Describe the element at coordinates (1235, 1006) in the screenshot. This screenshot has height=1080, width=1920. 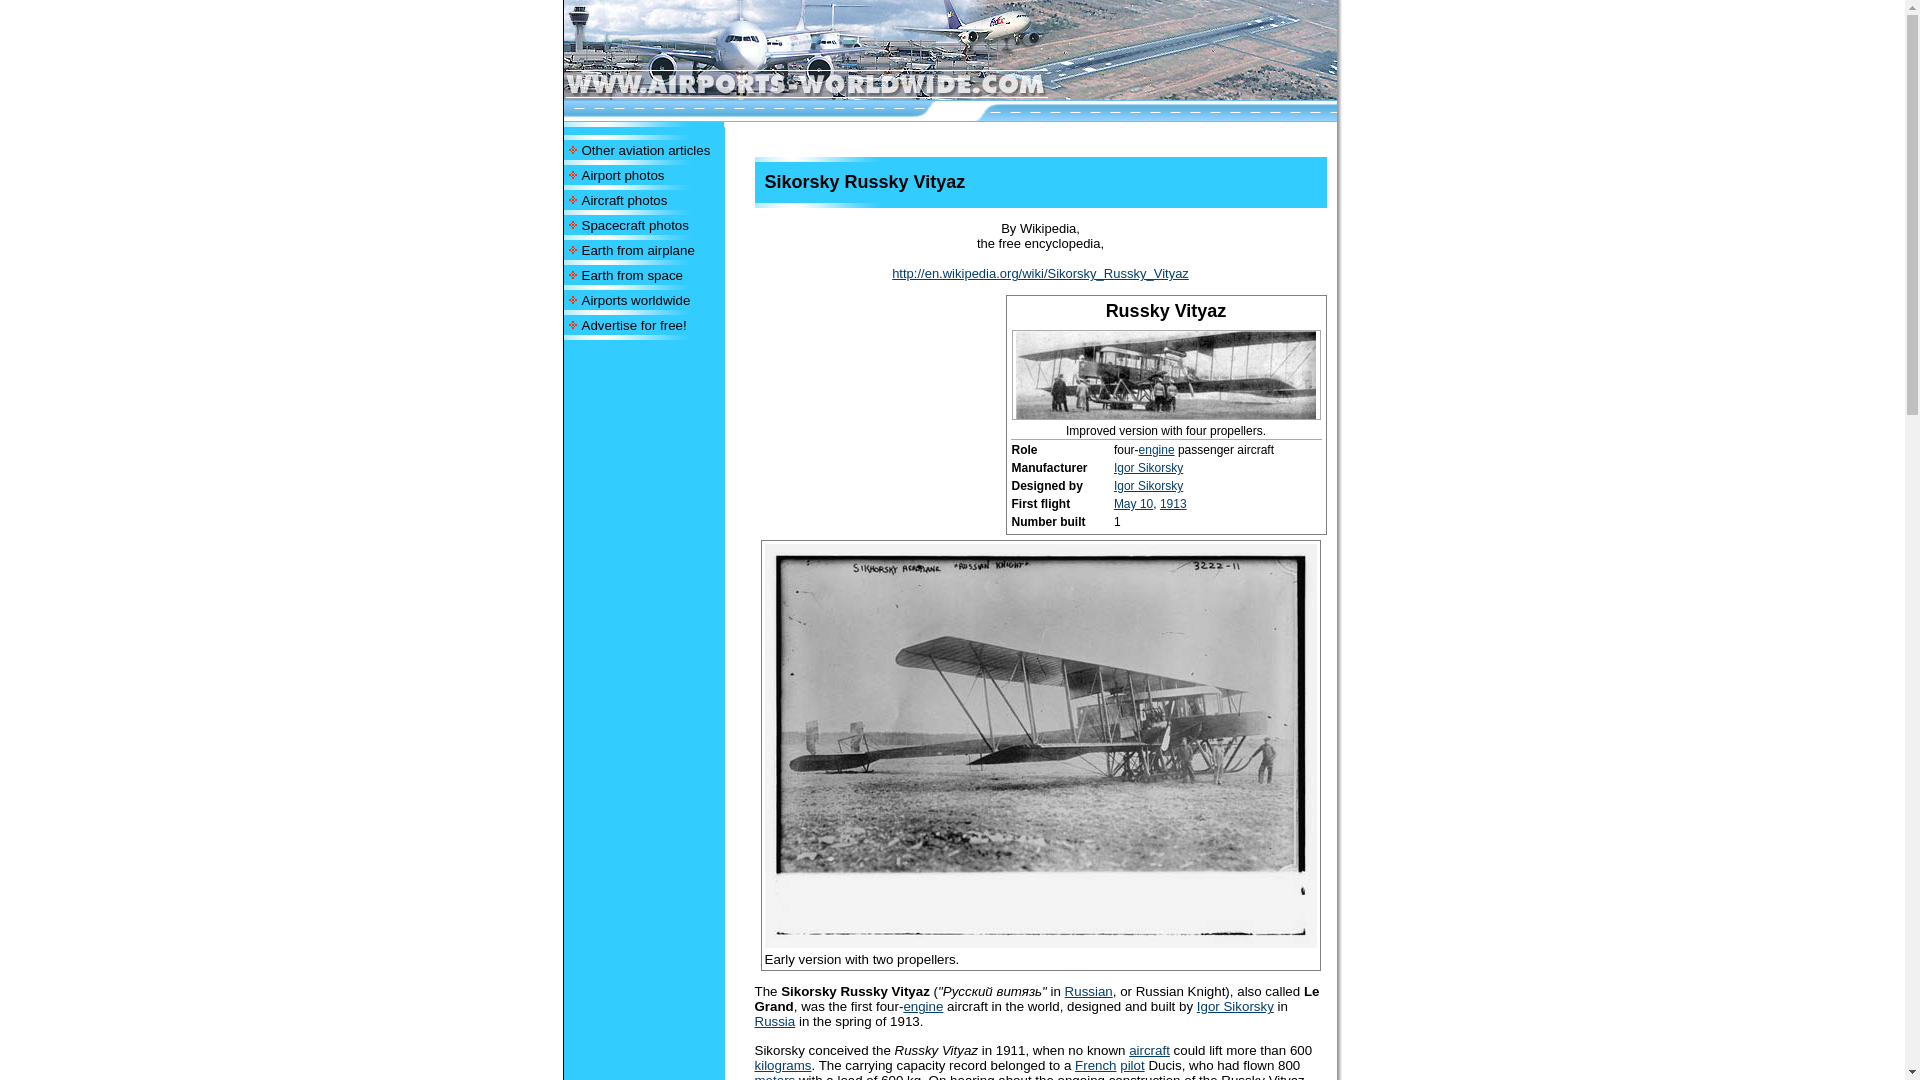
I see `Igor Sikorsky` at that location.